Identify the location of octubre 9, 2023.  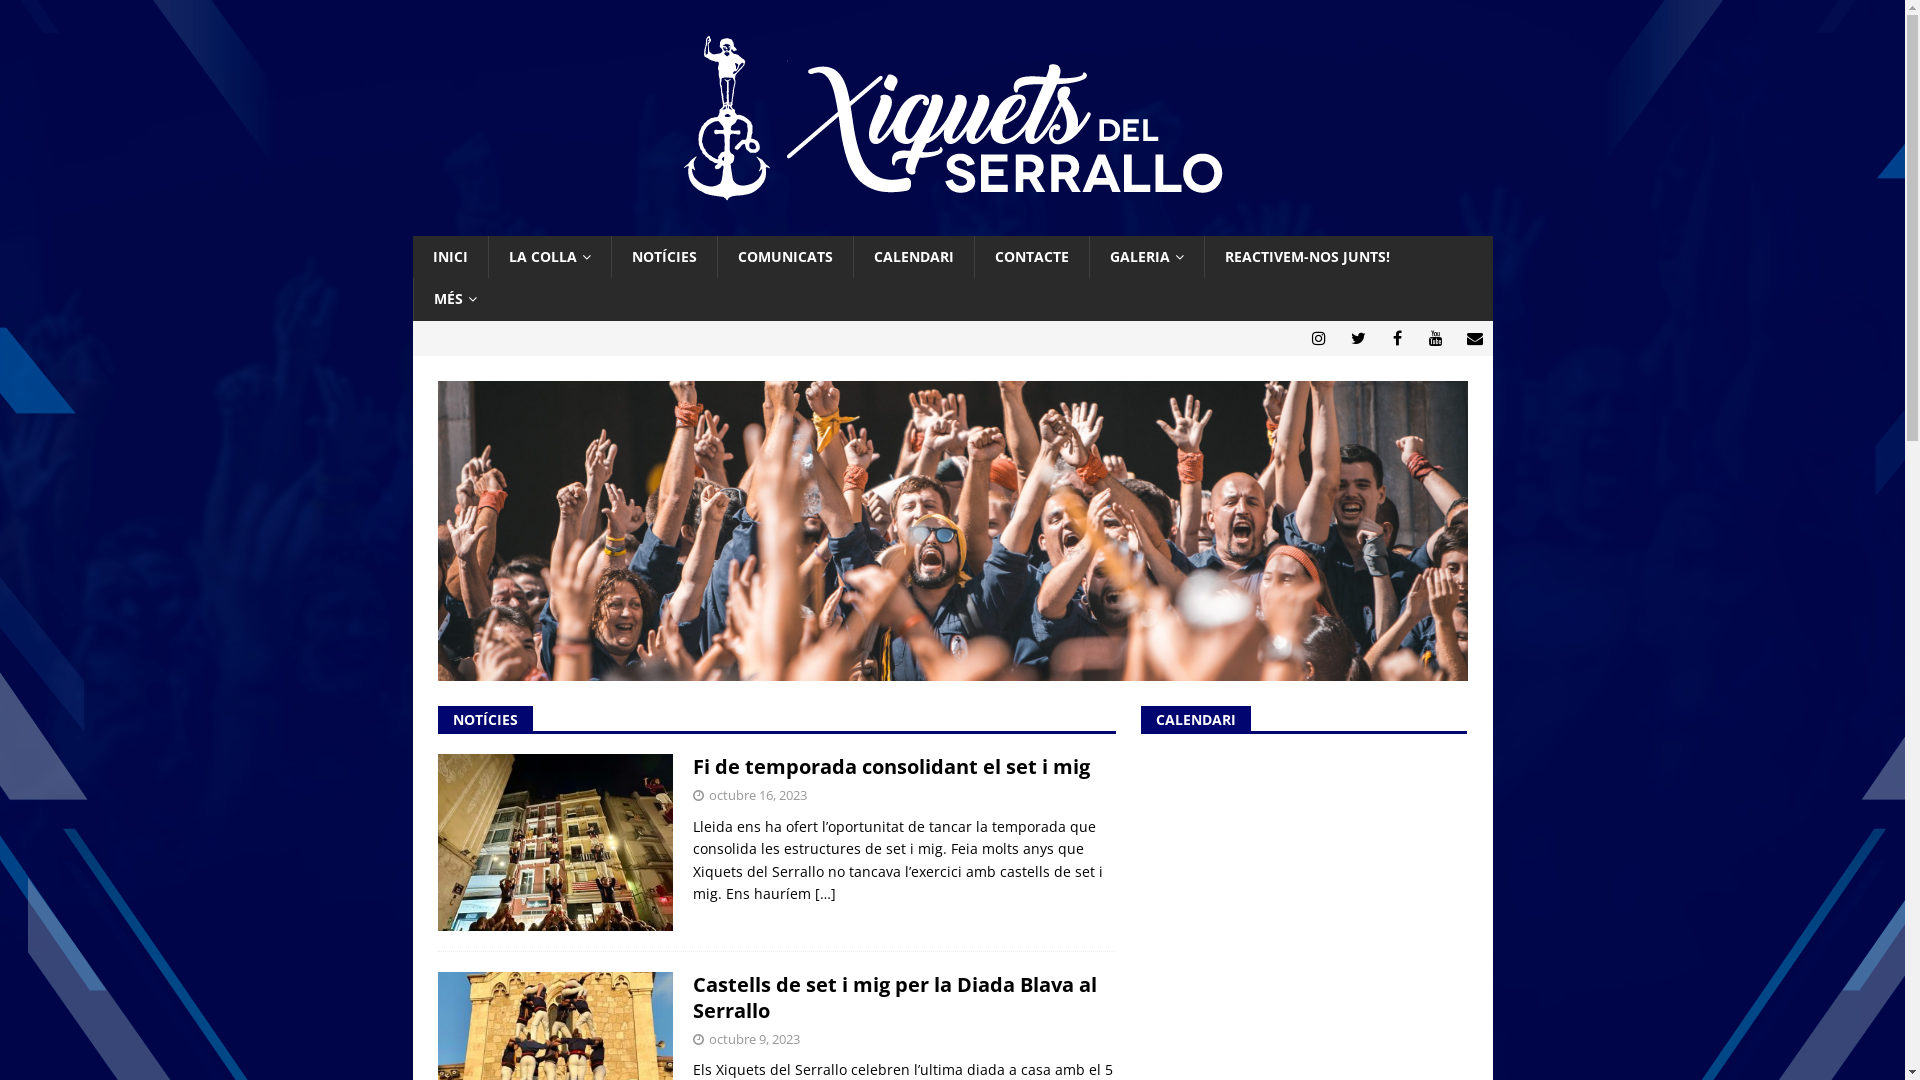
(754, 1039).